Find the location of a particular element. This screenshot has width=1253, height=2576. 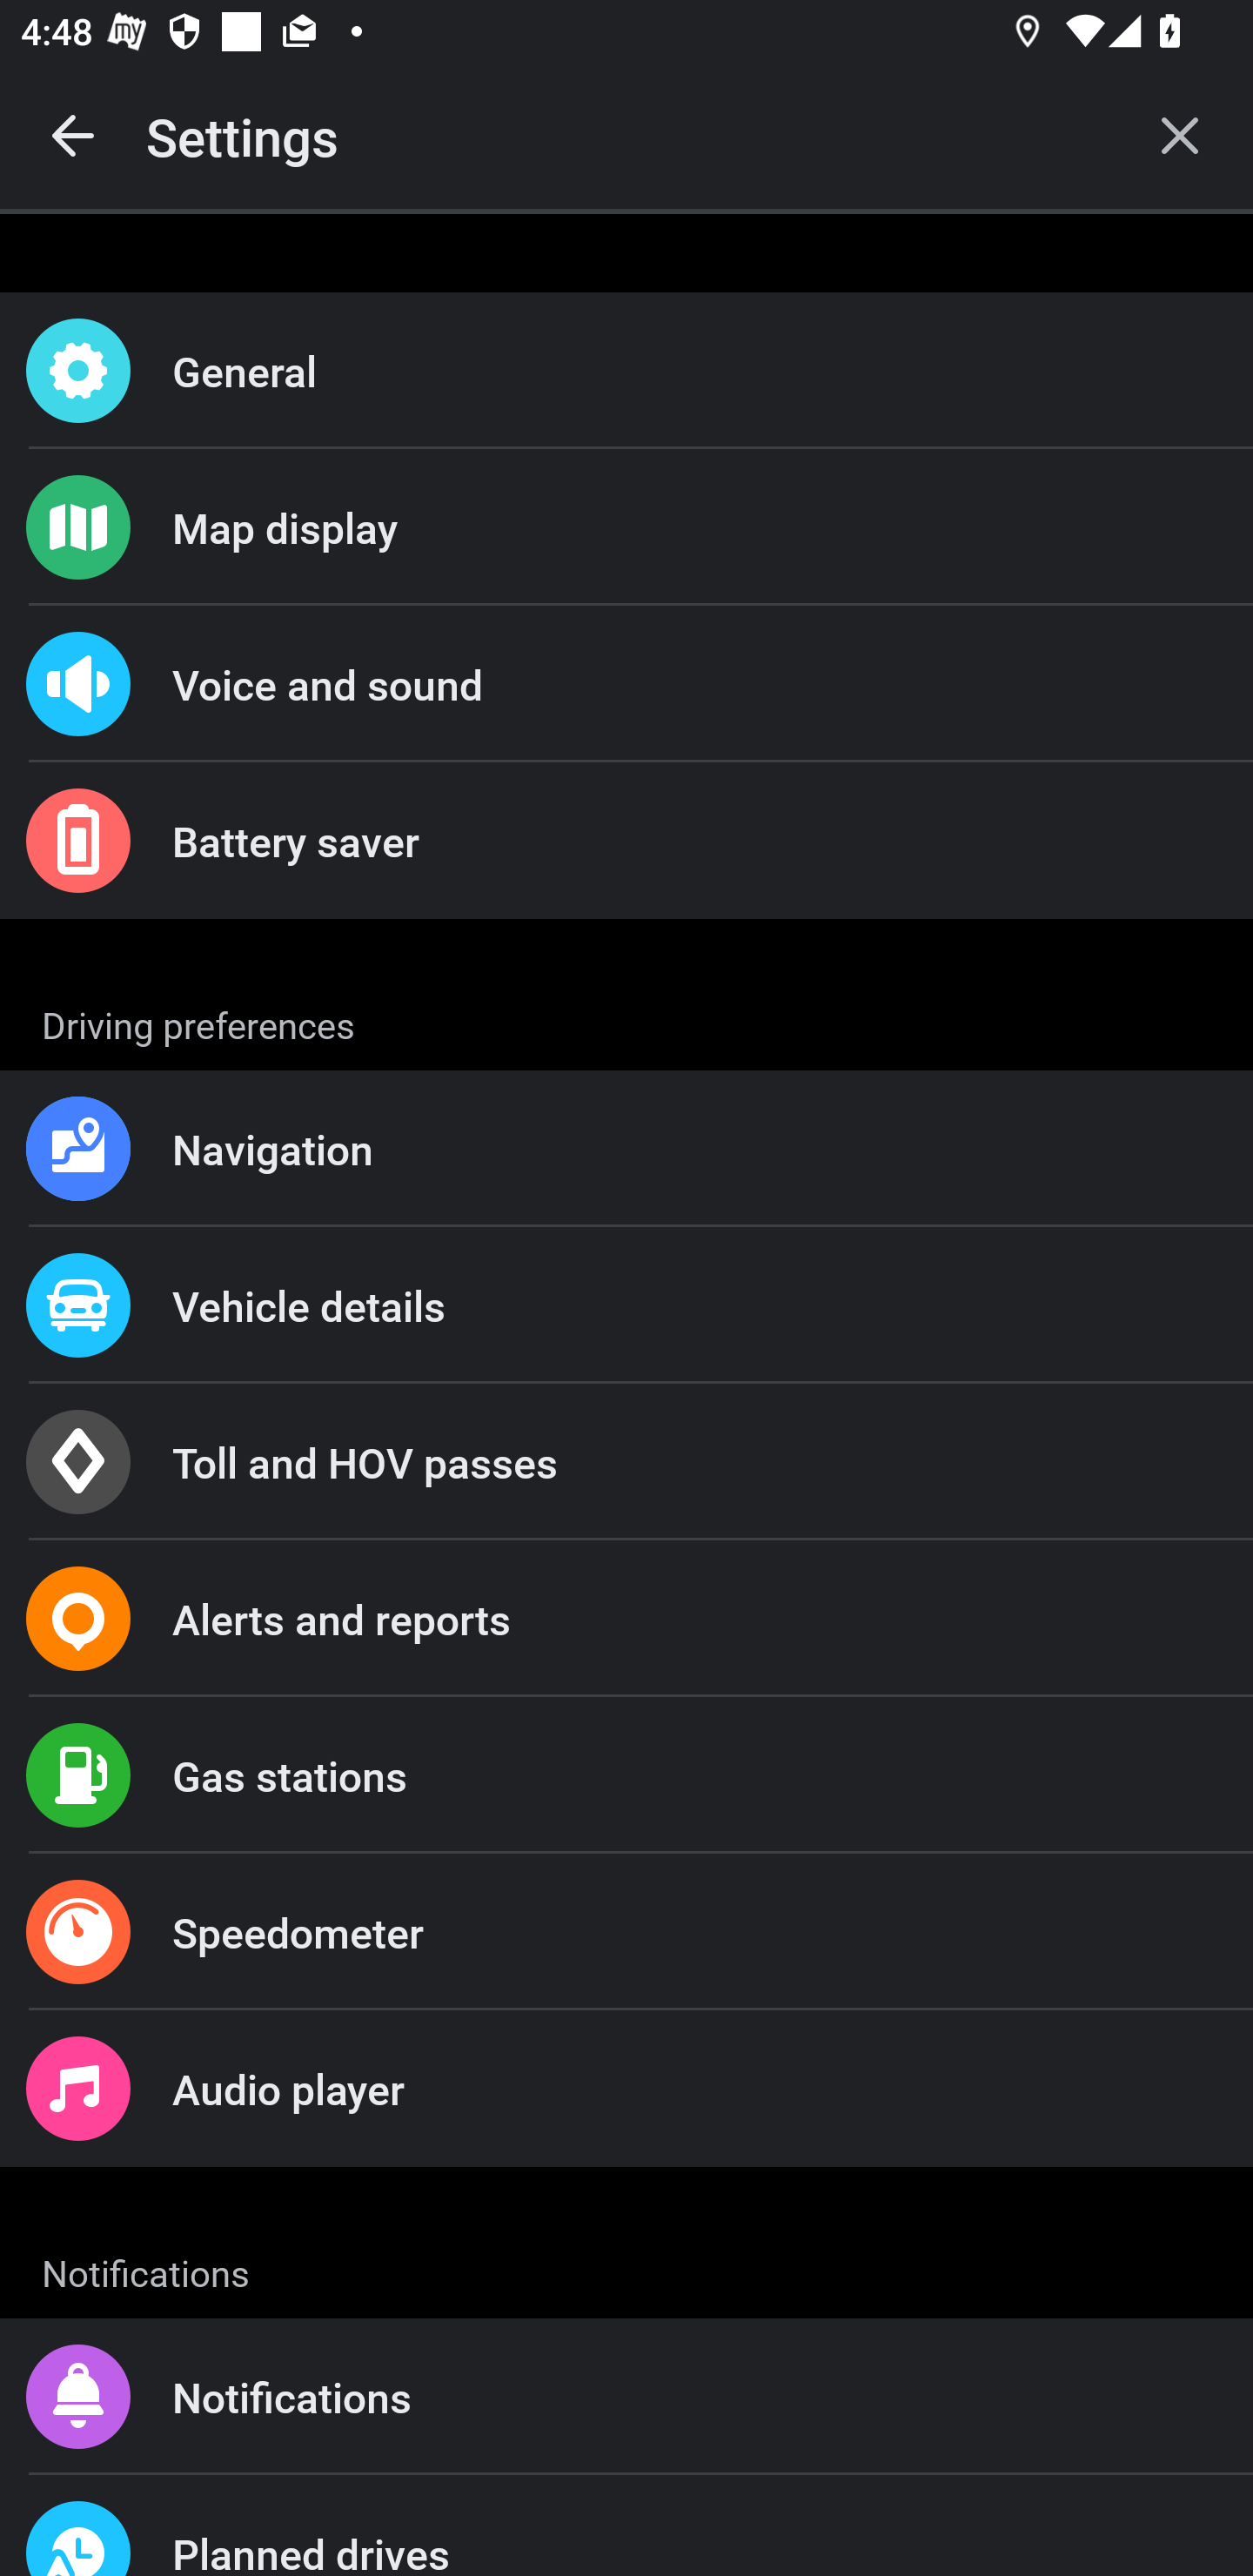

Times Square Times Square, Manhattan, New York is located at coordinates (626, 2247).